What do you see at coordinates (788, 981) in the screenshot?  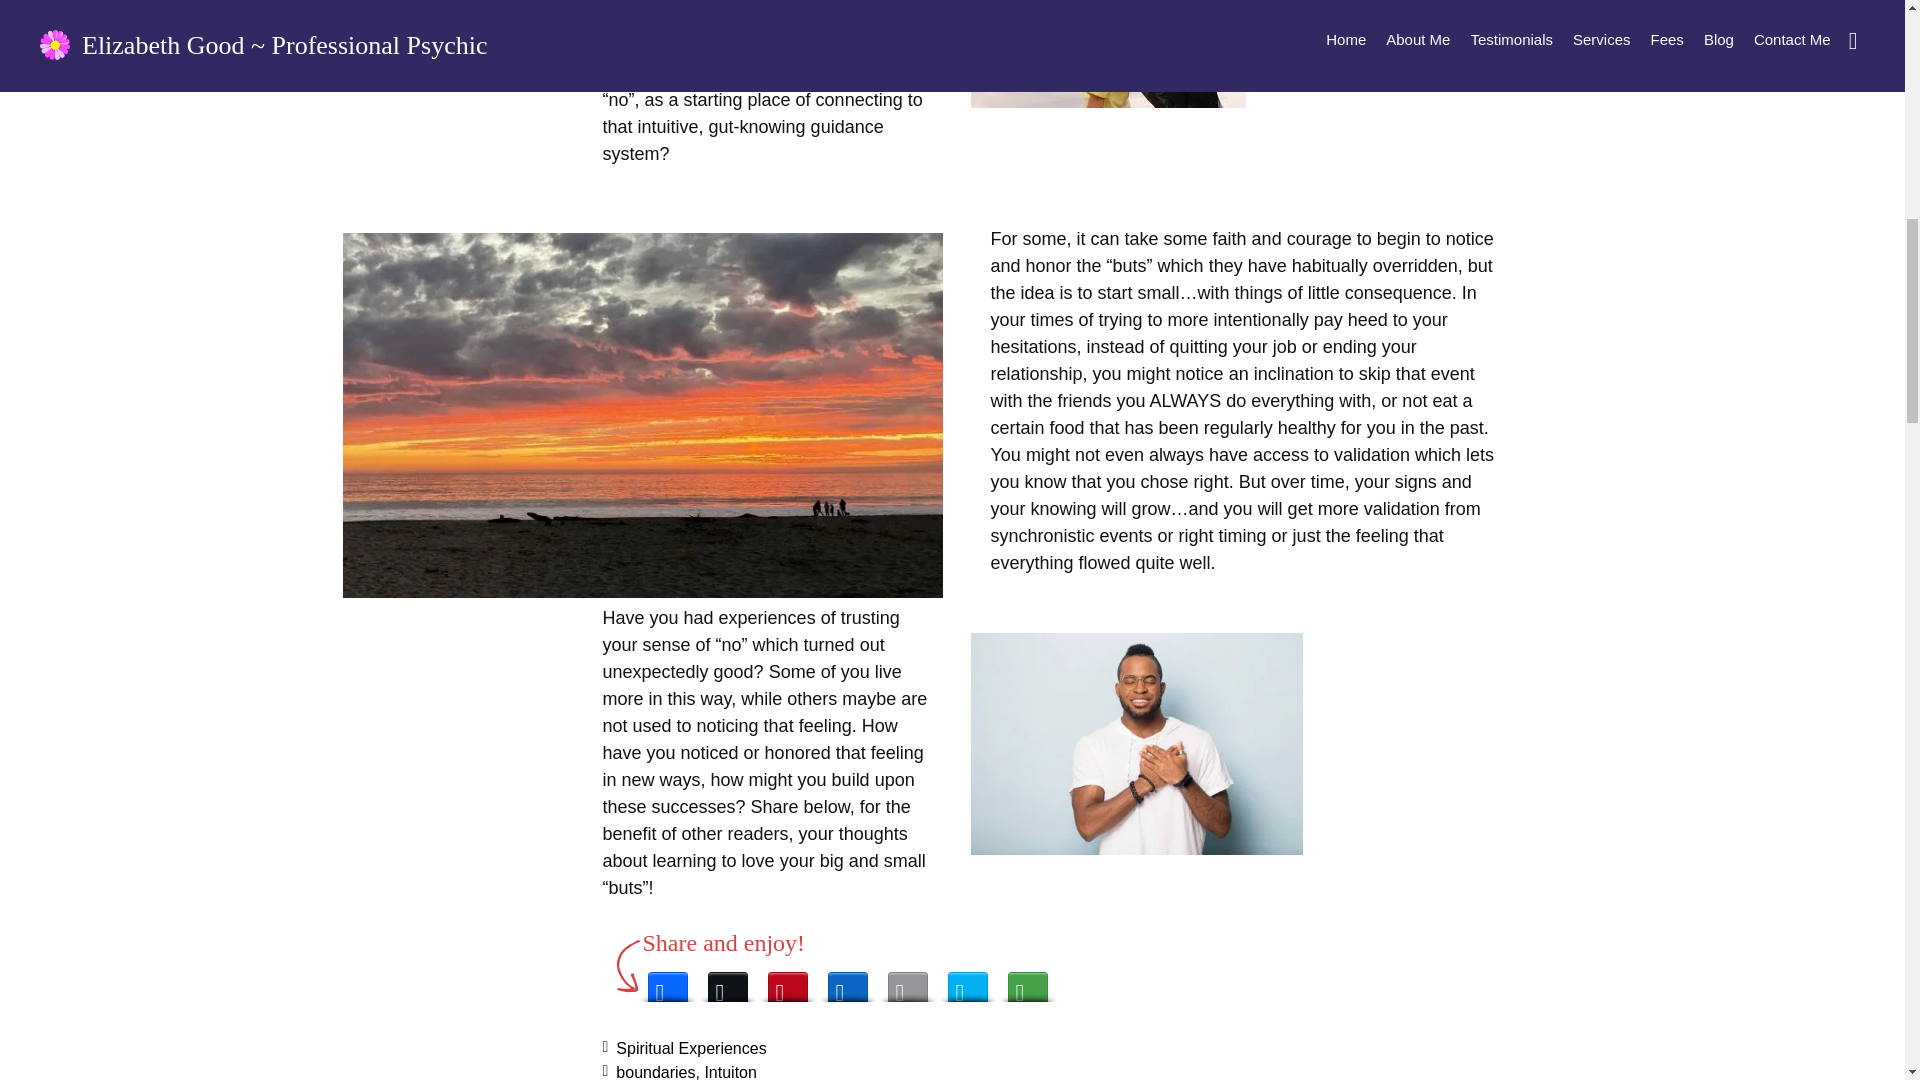 I see `Pinterest` at bounding box center [788, 981].